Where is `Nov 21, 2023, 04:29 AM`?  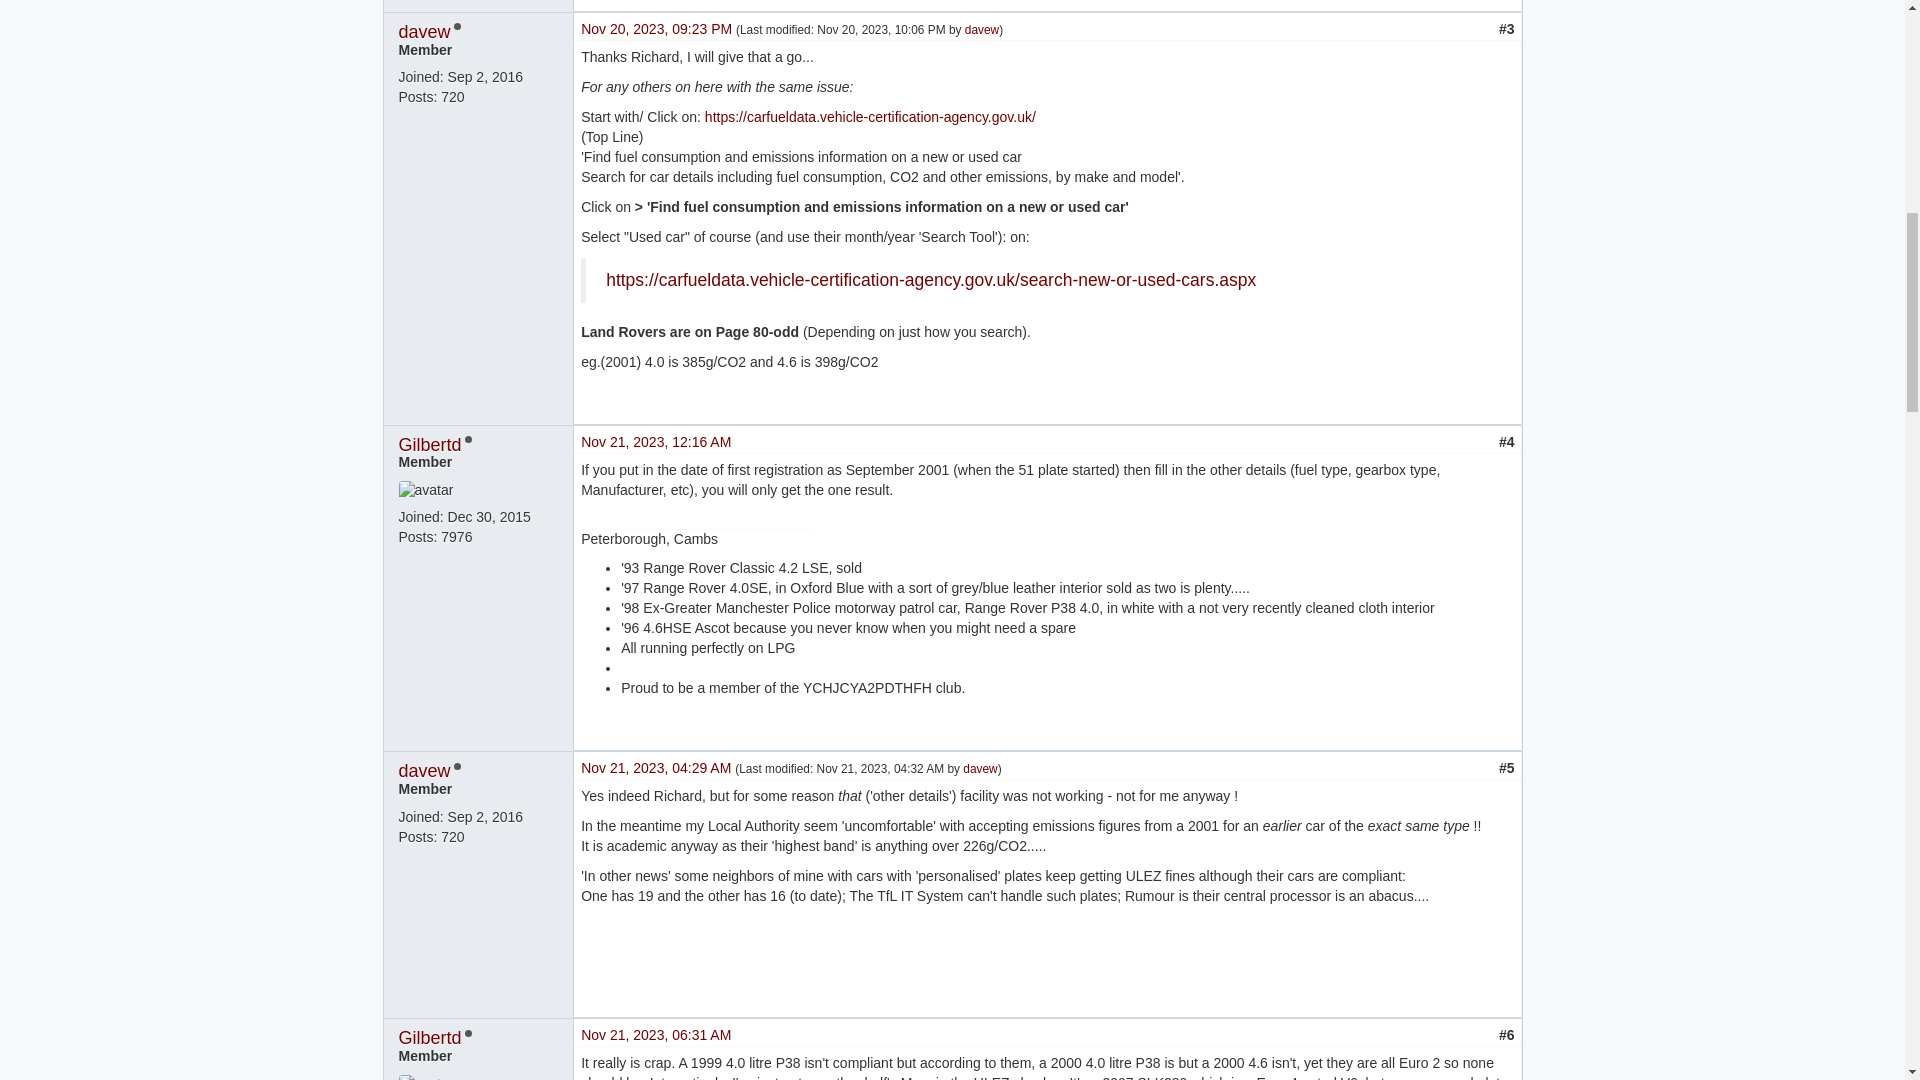
Nov 21, 2023, 04:29 AM is located at coordinates (658, 768).